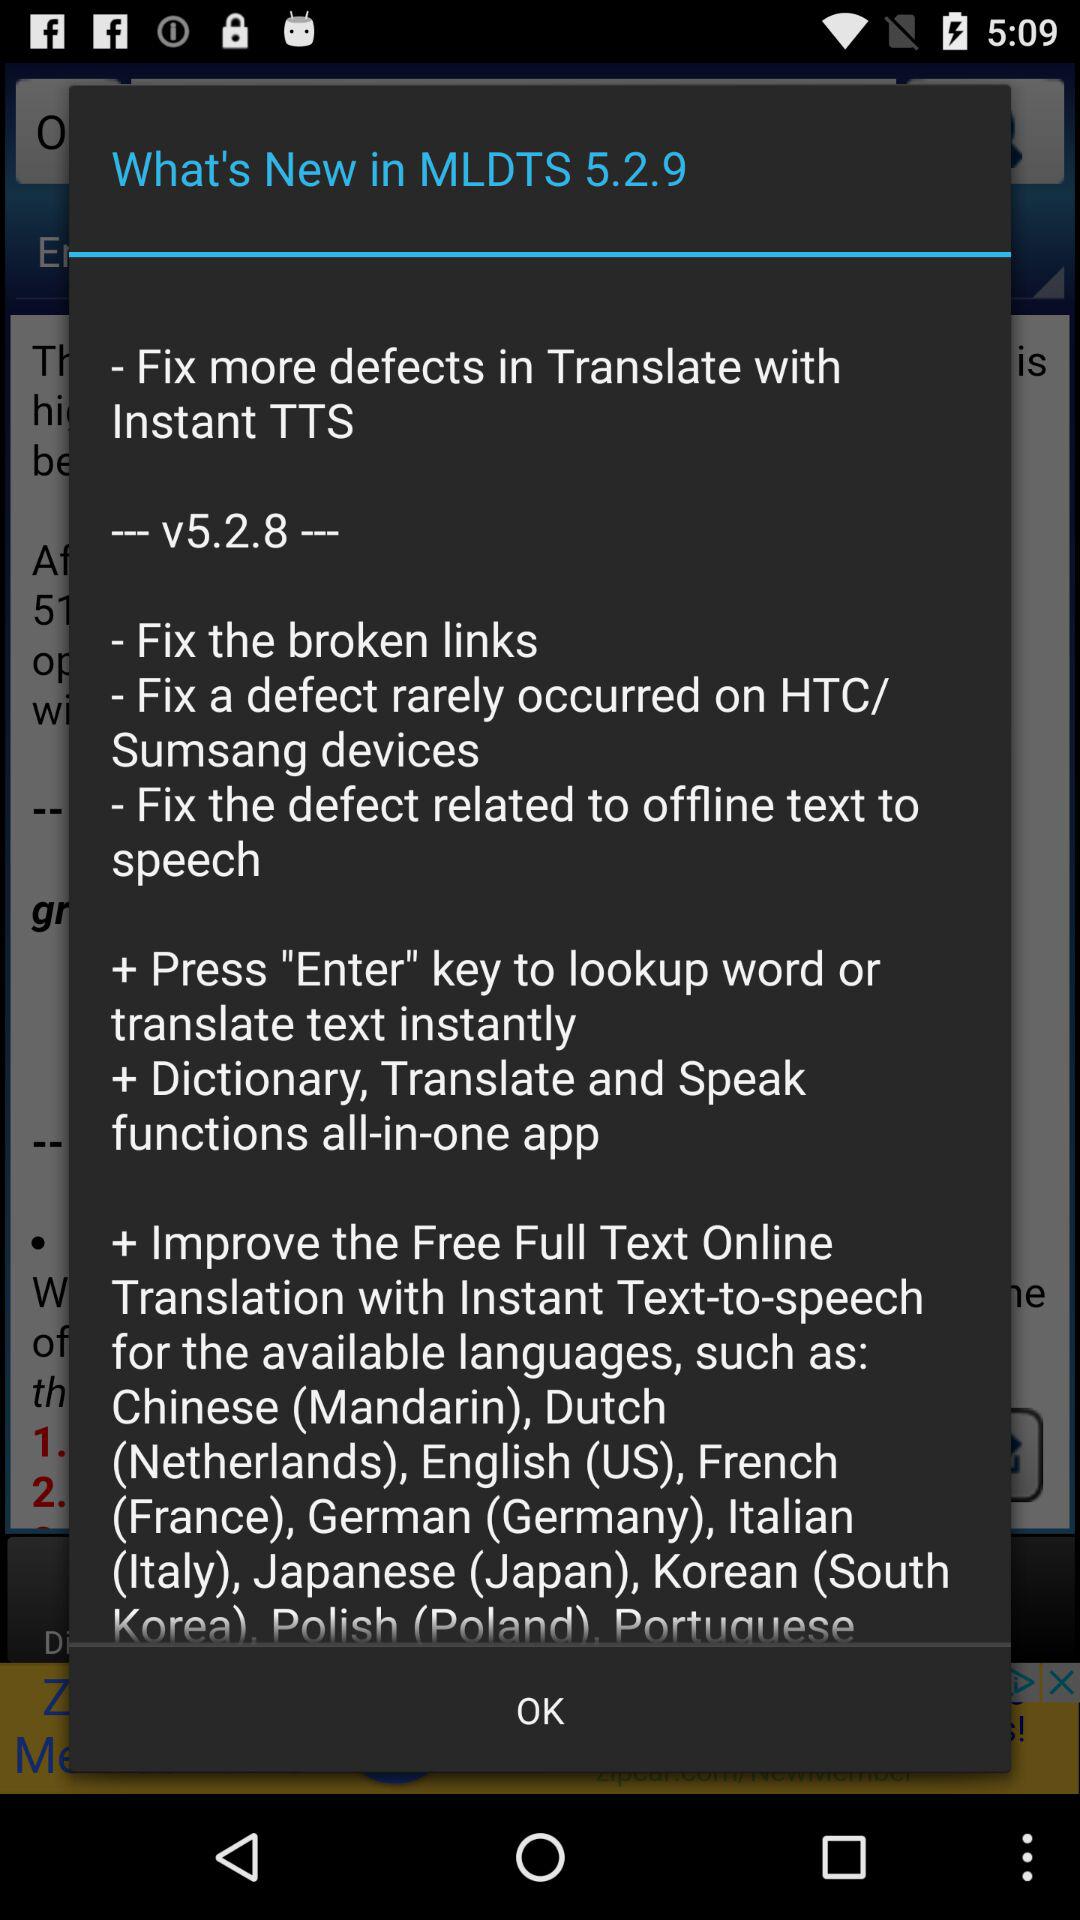 Image resolution: width=1080 pixels, height=1920 pixels. I want to click on press the item below the fix more defects item, so click(540, 1710).